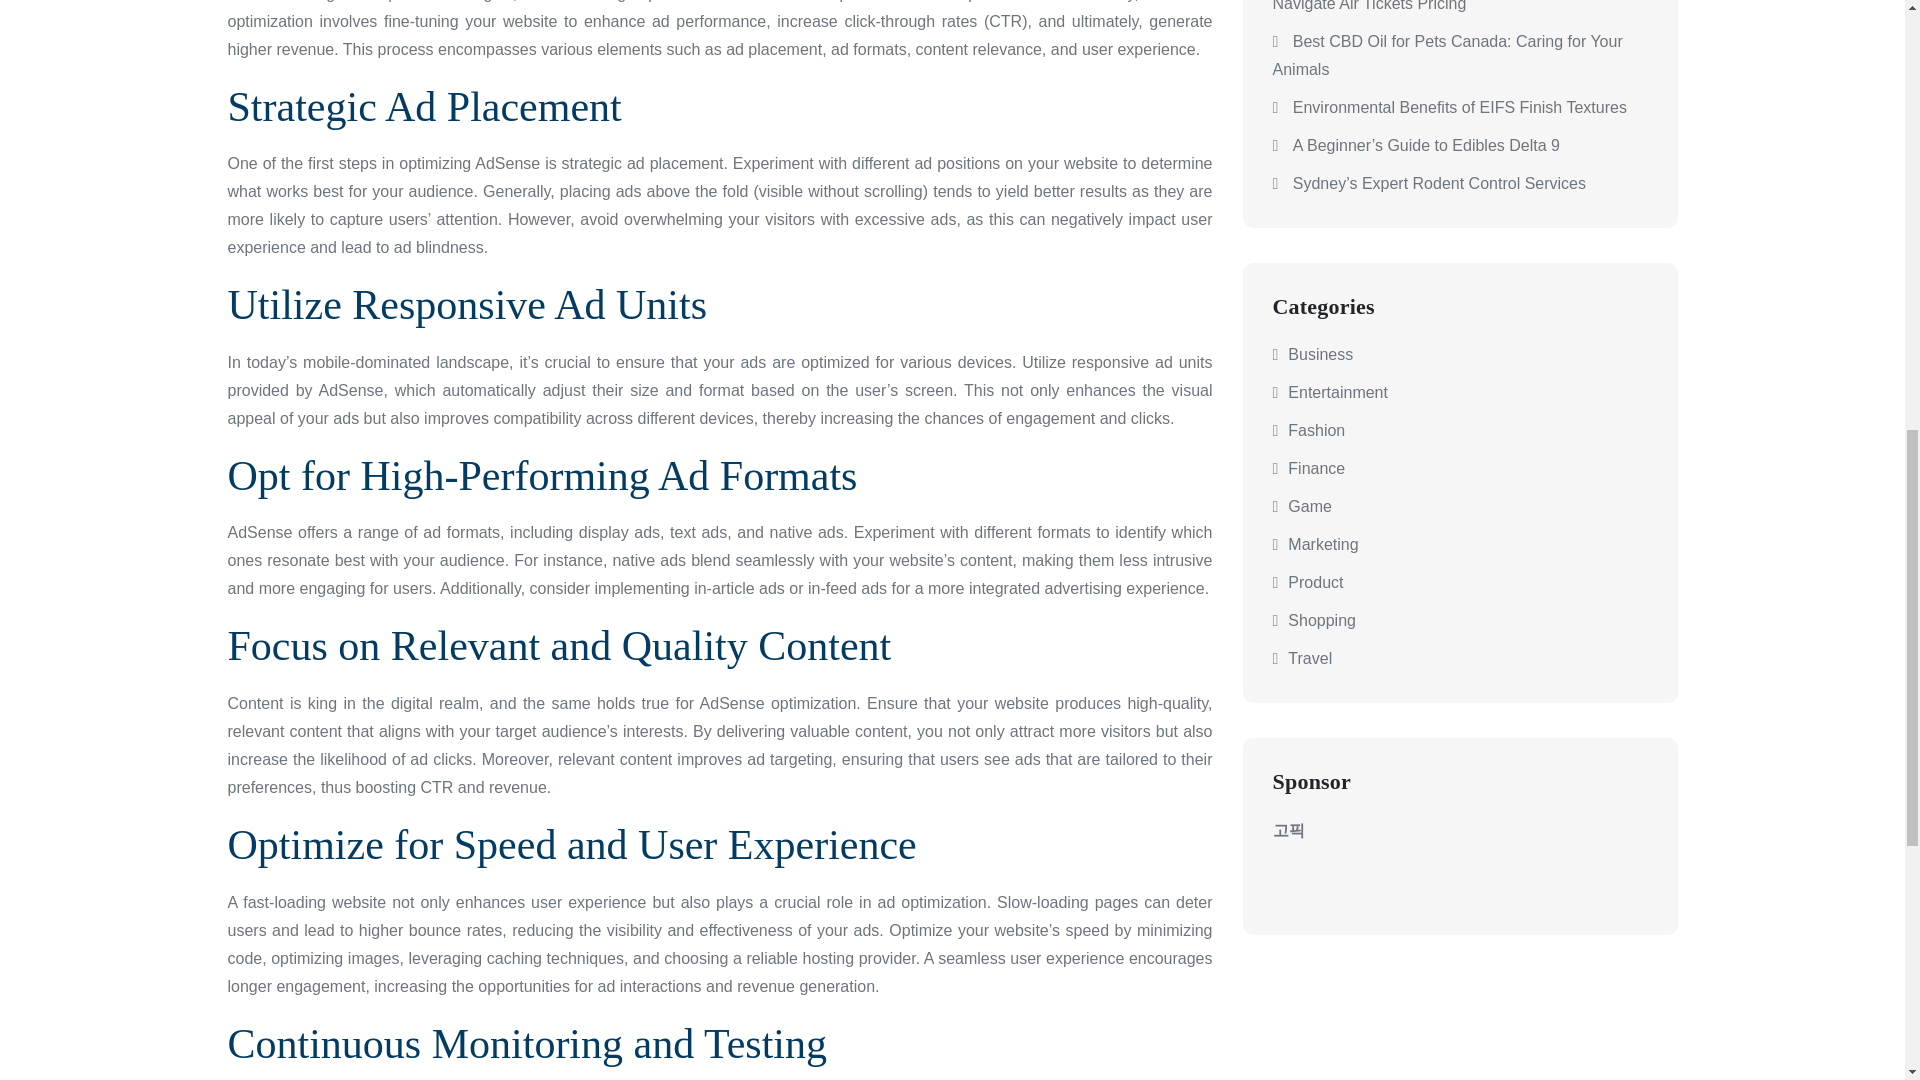 Image resolution: width=1920 pixels, height=1080 pixels. What do you see at coordinates (1459, 107) in the screenshot?
I see `Environmental Benefits of EIFS Finish Textures` at bounding box center [1459, 107].